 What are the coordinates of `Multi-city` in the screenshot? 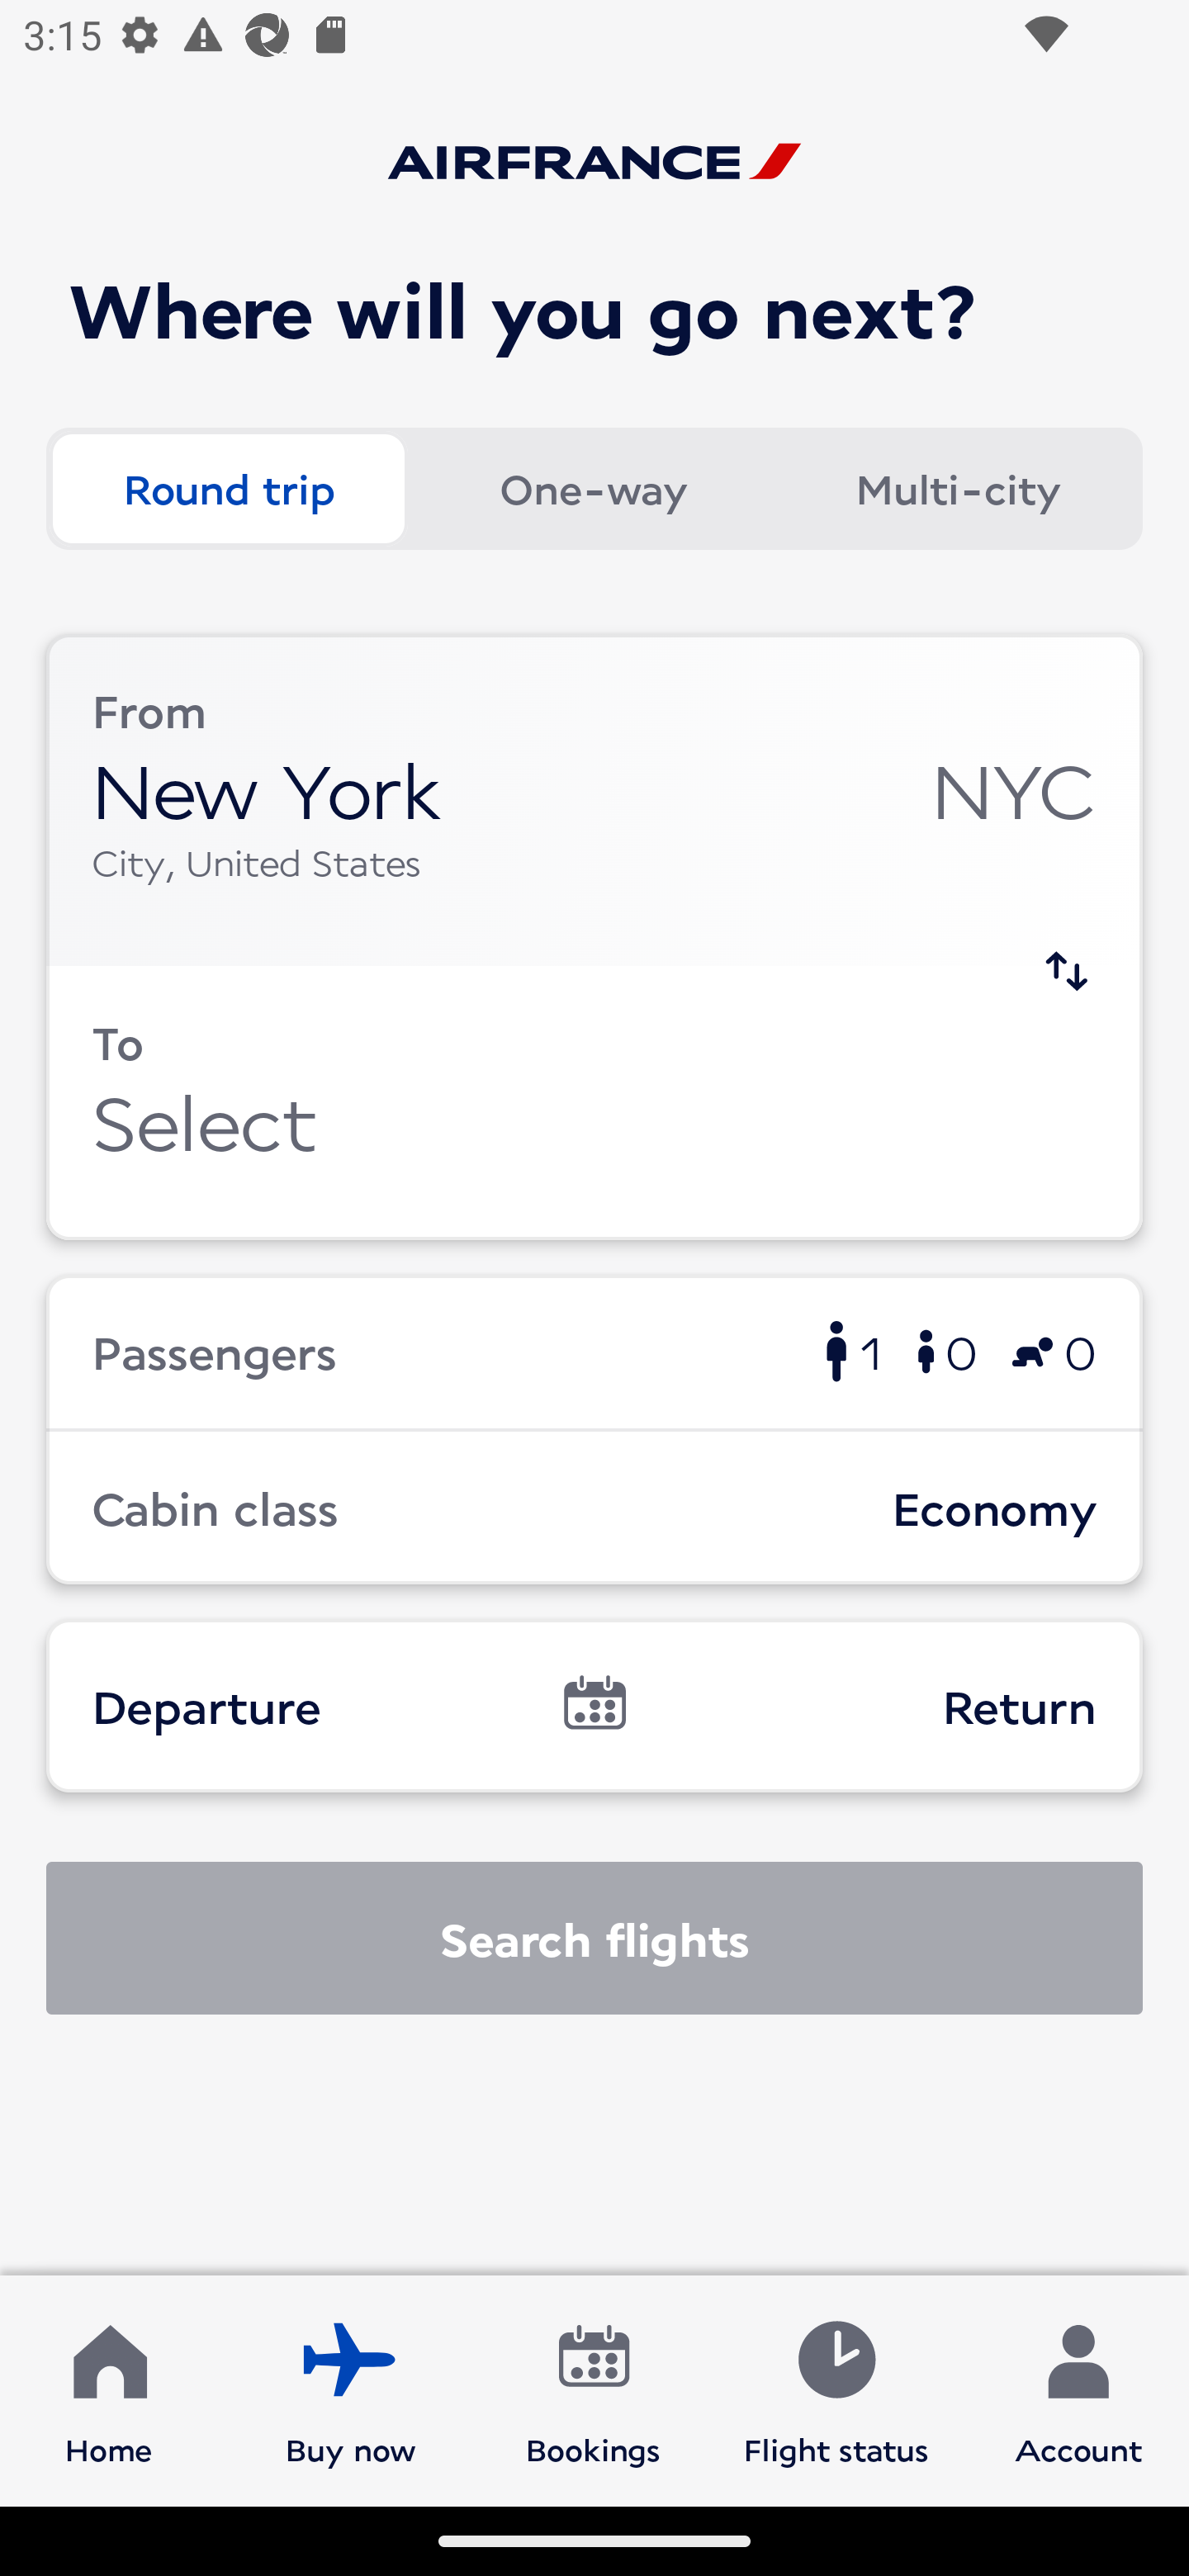 It's located at (958, 489).